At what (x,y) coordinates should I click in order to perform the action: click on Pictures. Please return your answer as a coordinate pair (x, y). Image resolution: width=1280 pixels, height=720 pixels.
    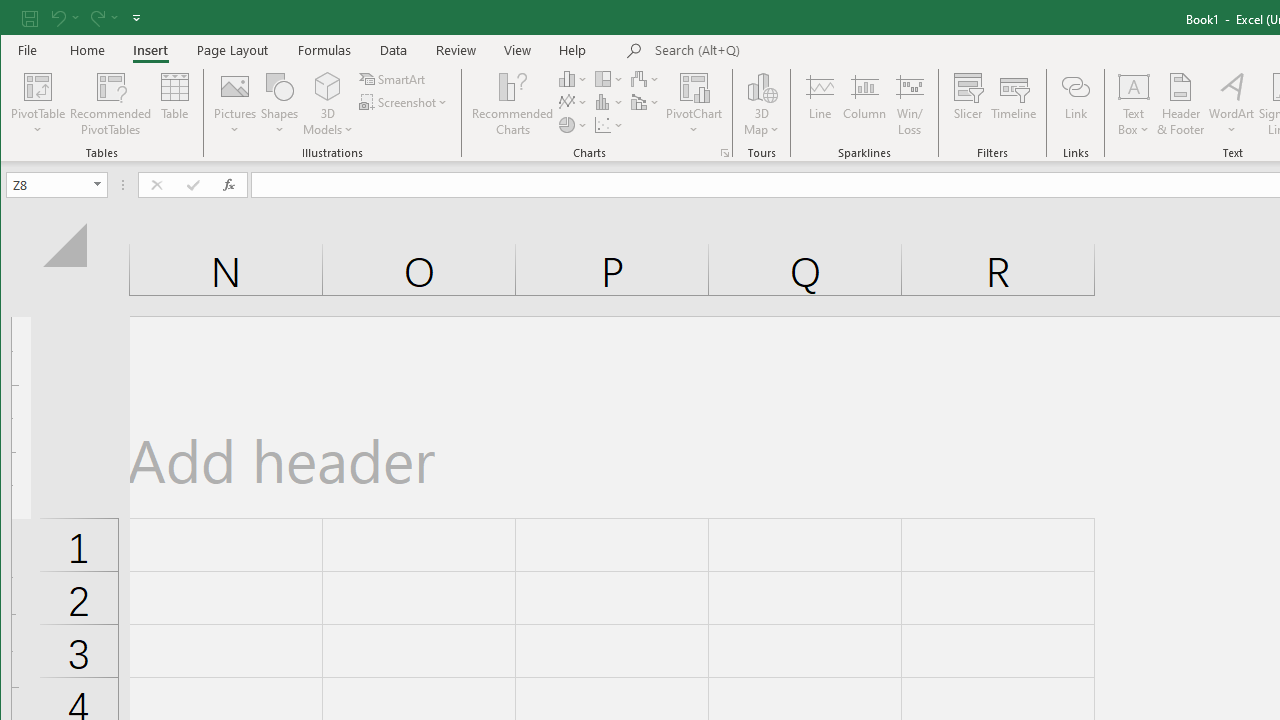
    Looking at the image, I should click on (235, 104).